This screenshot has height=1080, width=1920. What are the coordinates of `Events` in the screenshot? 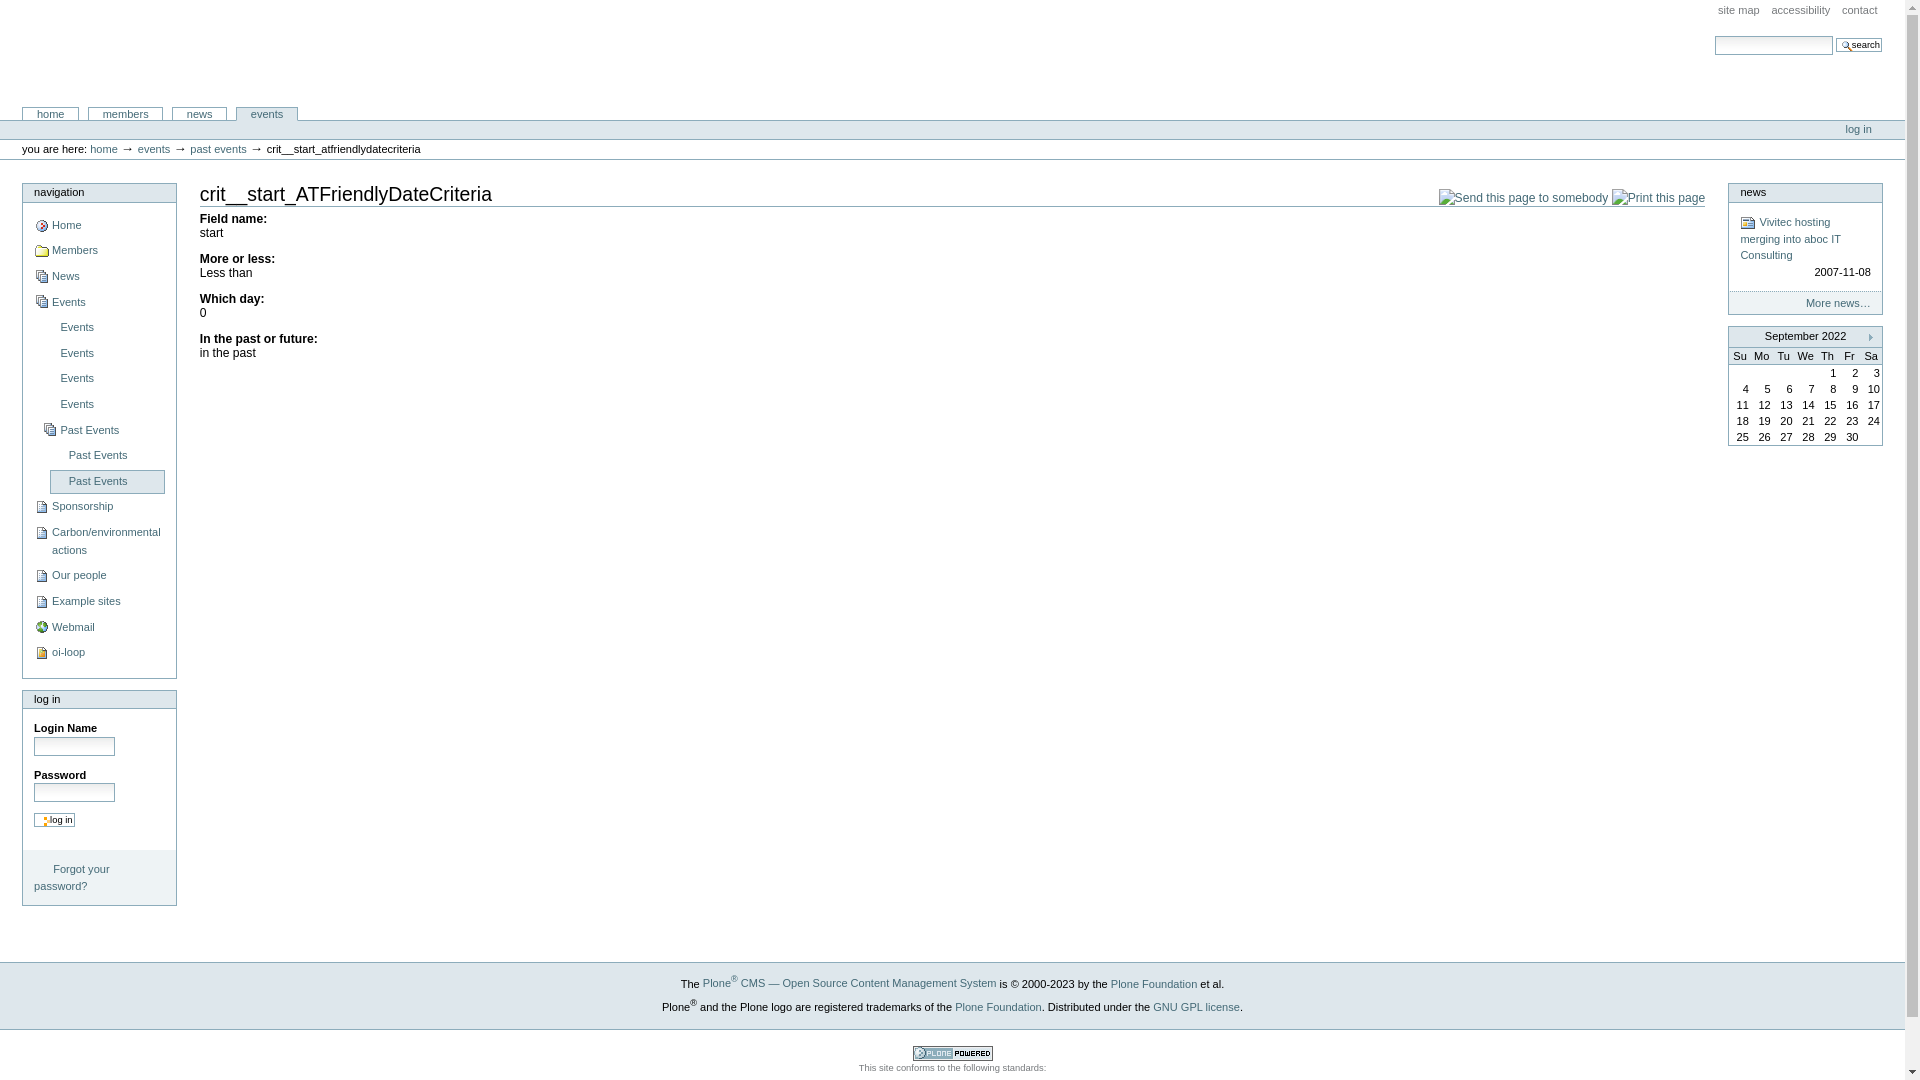 It's located at (102, 406).